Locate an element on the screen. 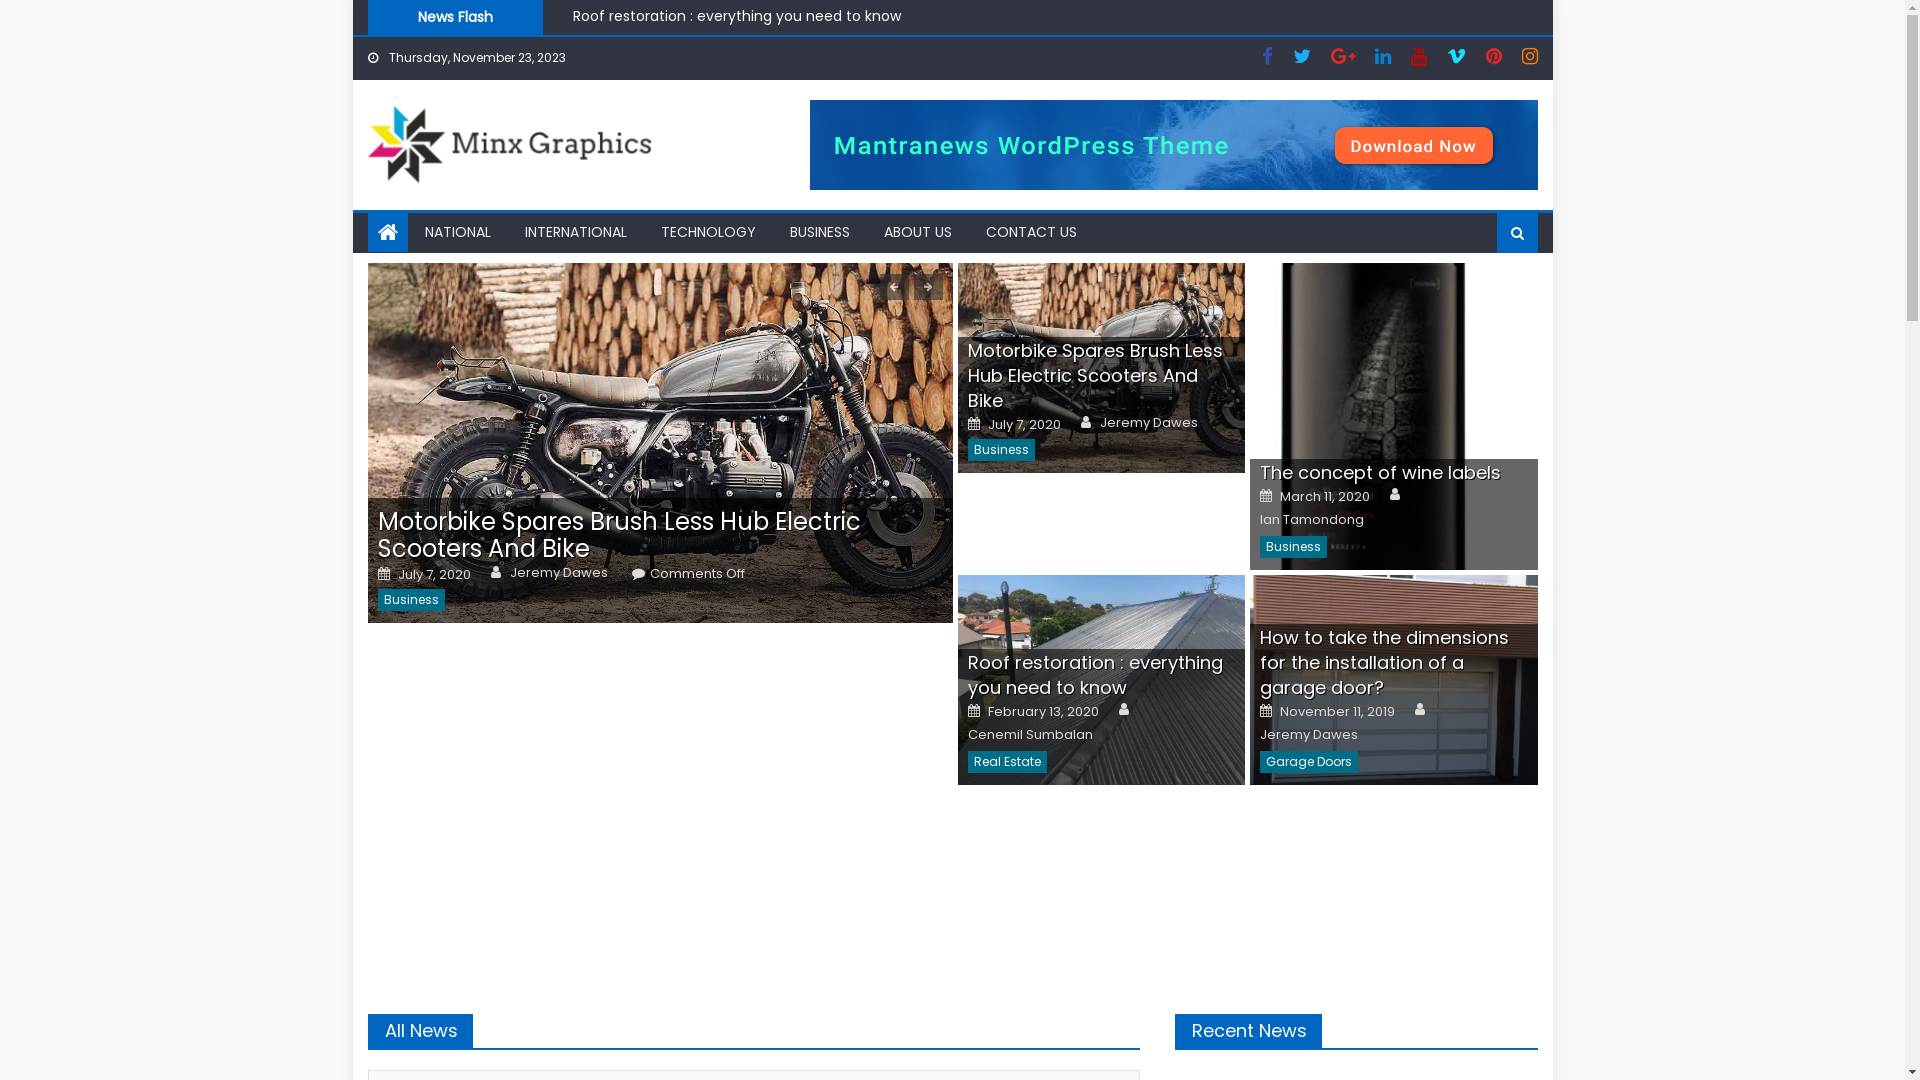 The image size is (1920, 1080). February 13, 2020 is located at coordinates (1043, 712).